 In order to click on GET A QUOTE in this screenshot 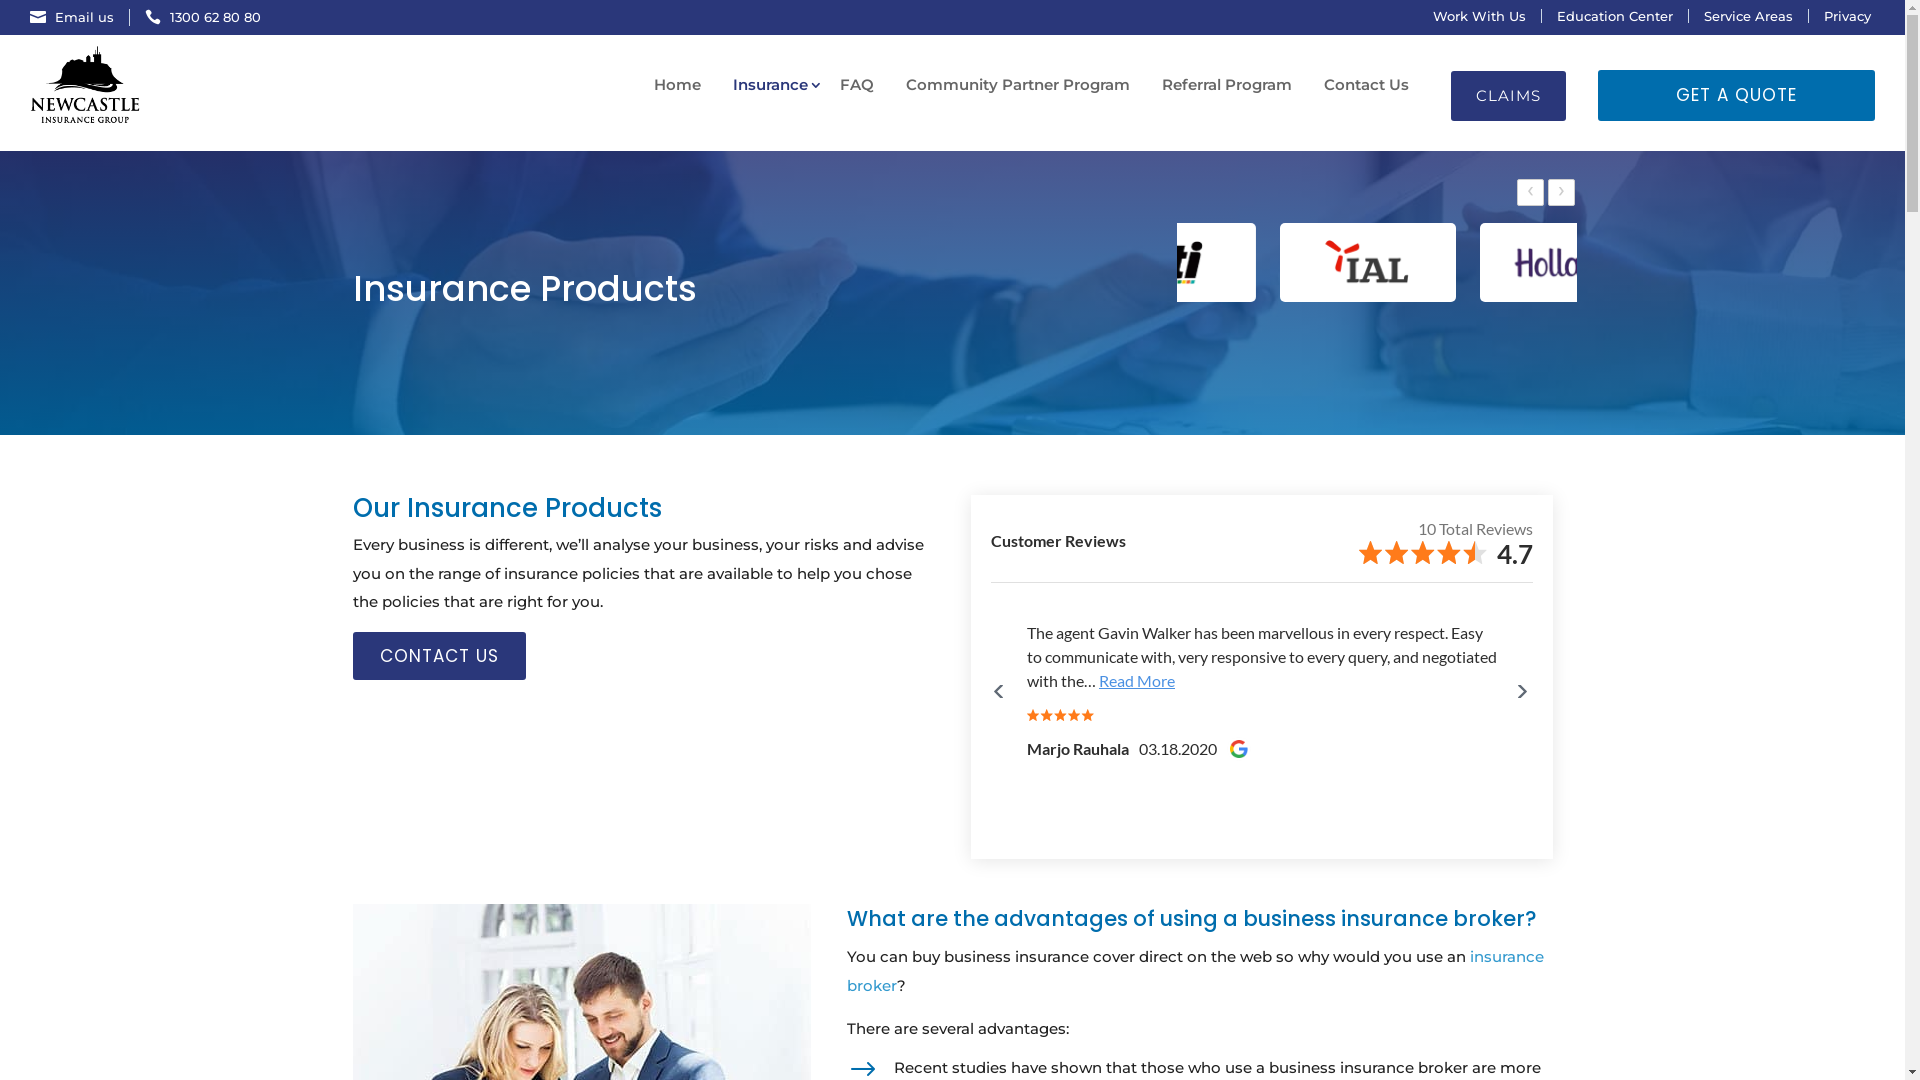, I will do `click(1736, 96)`.